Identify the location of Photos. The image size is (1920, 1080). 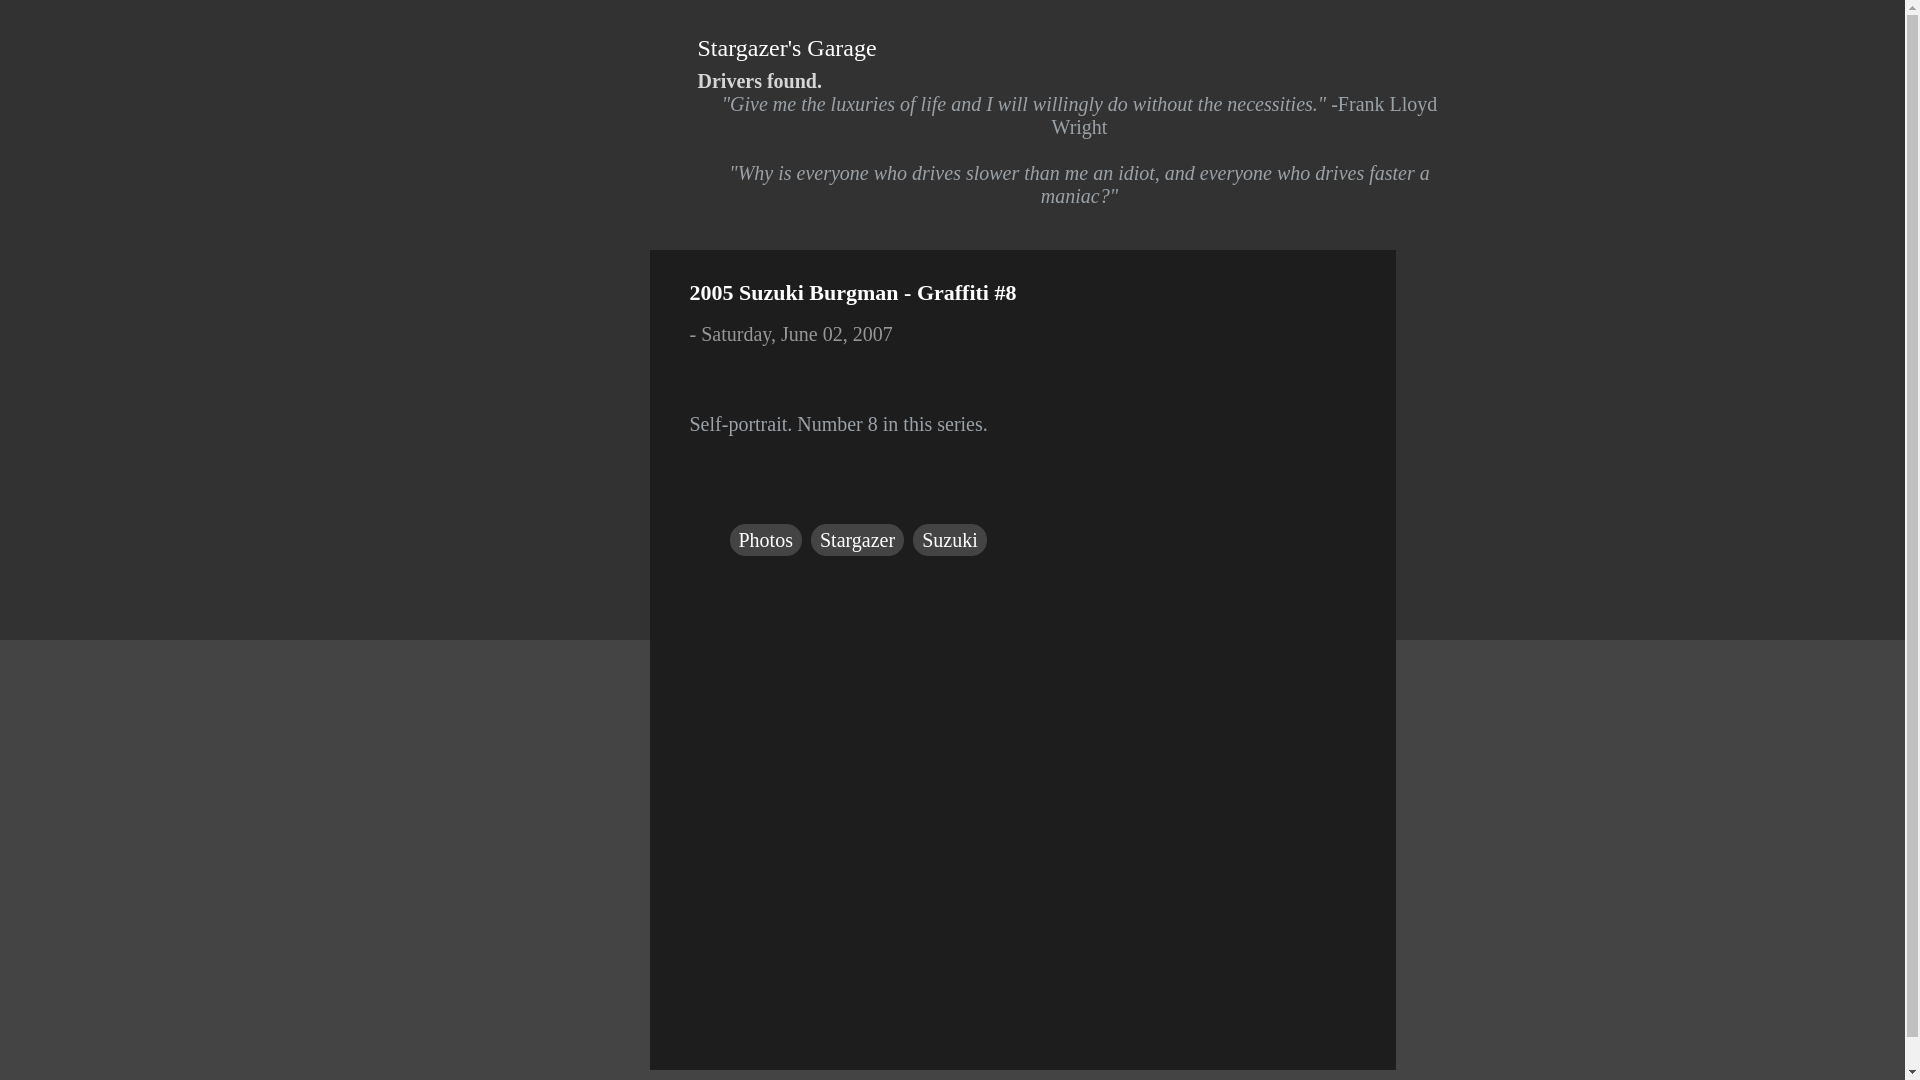
(766, 540).